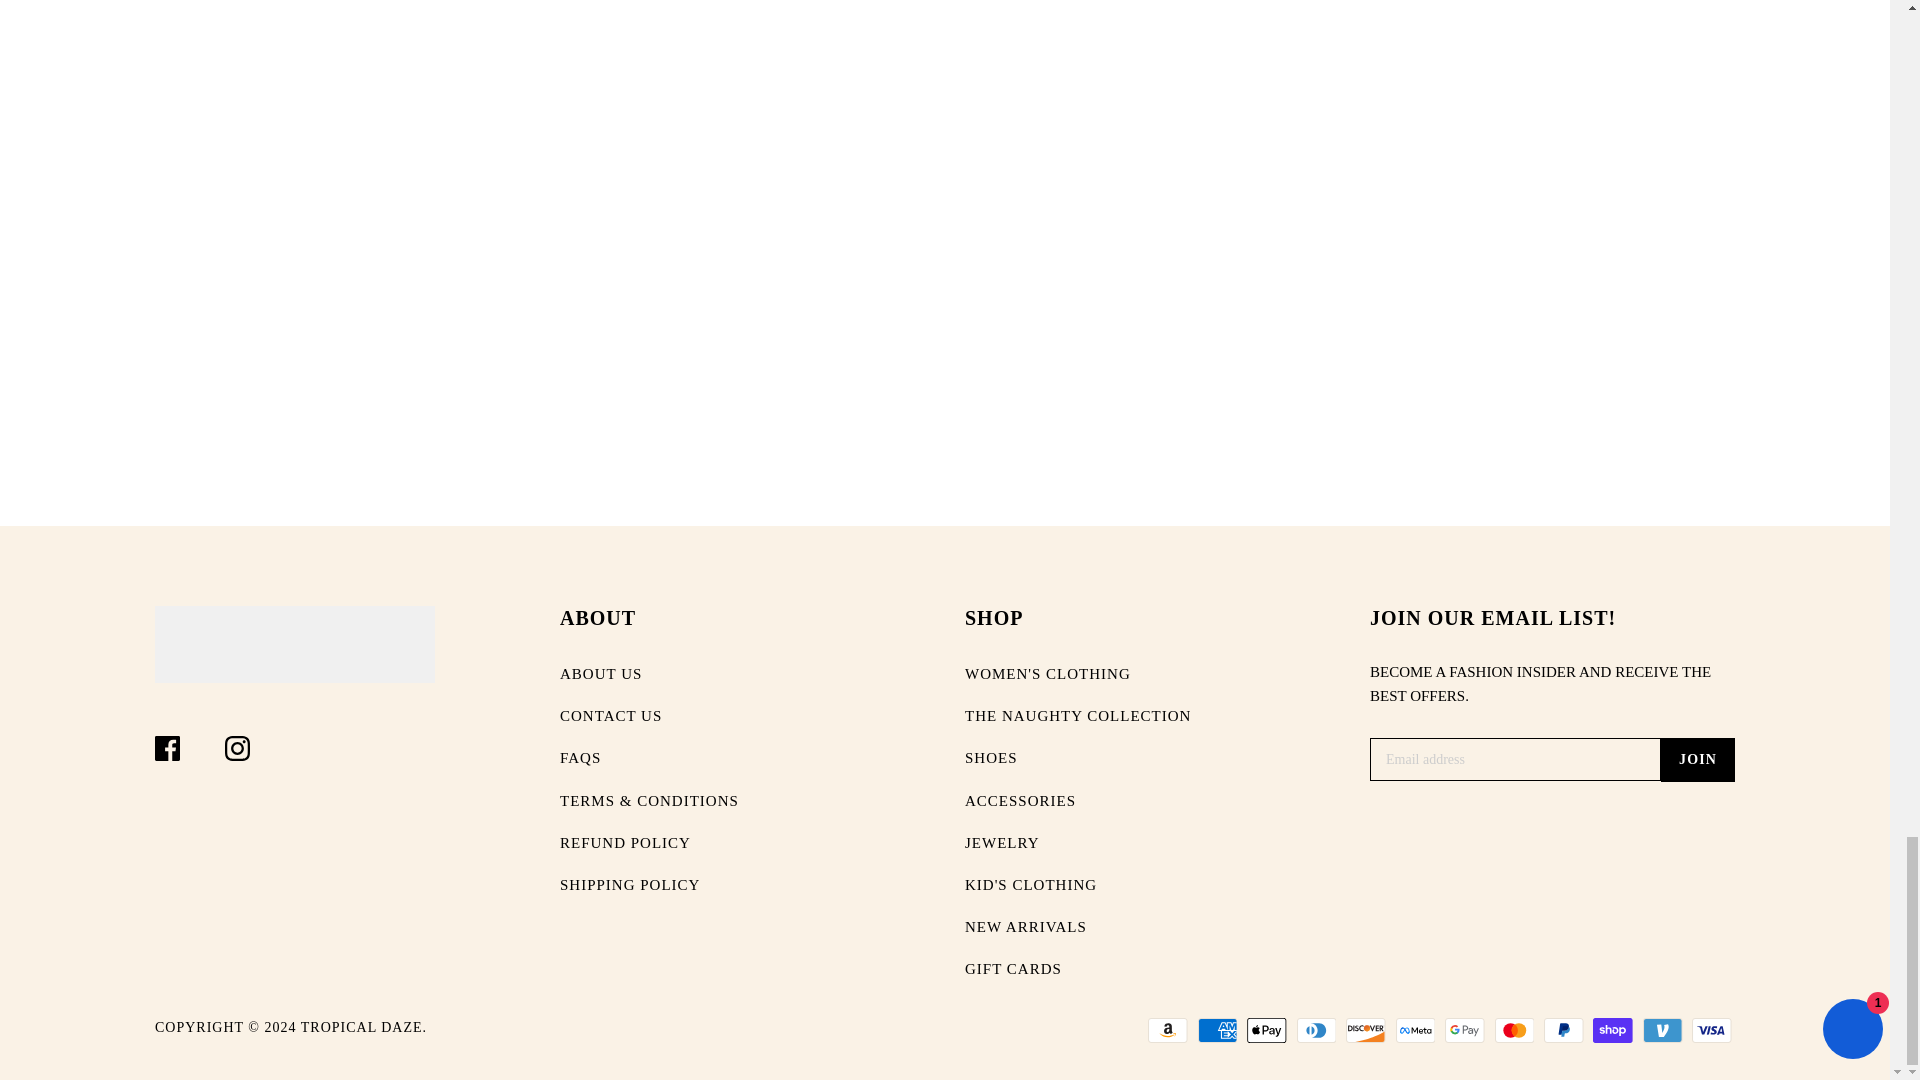 The width and height of the screenshot is (1920, 1080). What do you see at coordinates (1416, 1030) in the screenshot?
I see `Meta Pay` at bounding box center [1416, 1030].